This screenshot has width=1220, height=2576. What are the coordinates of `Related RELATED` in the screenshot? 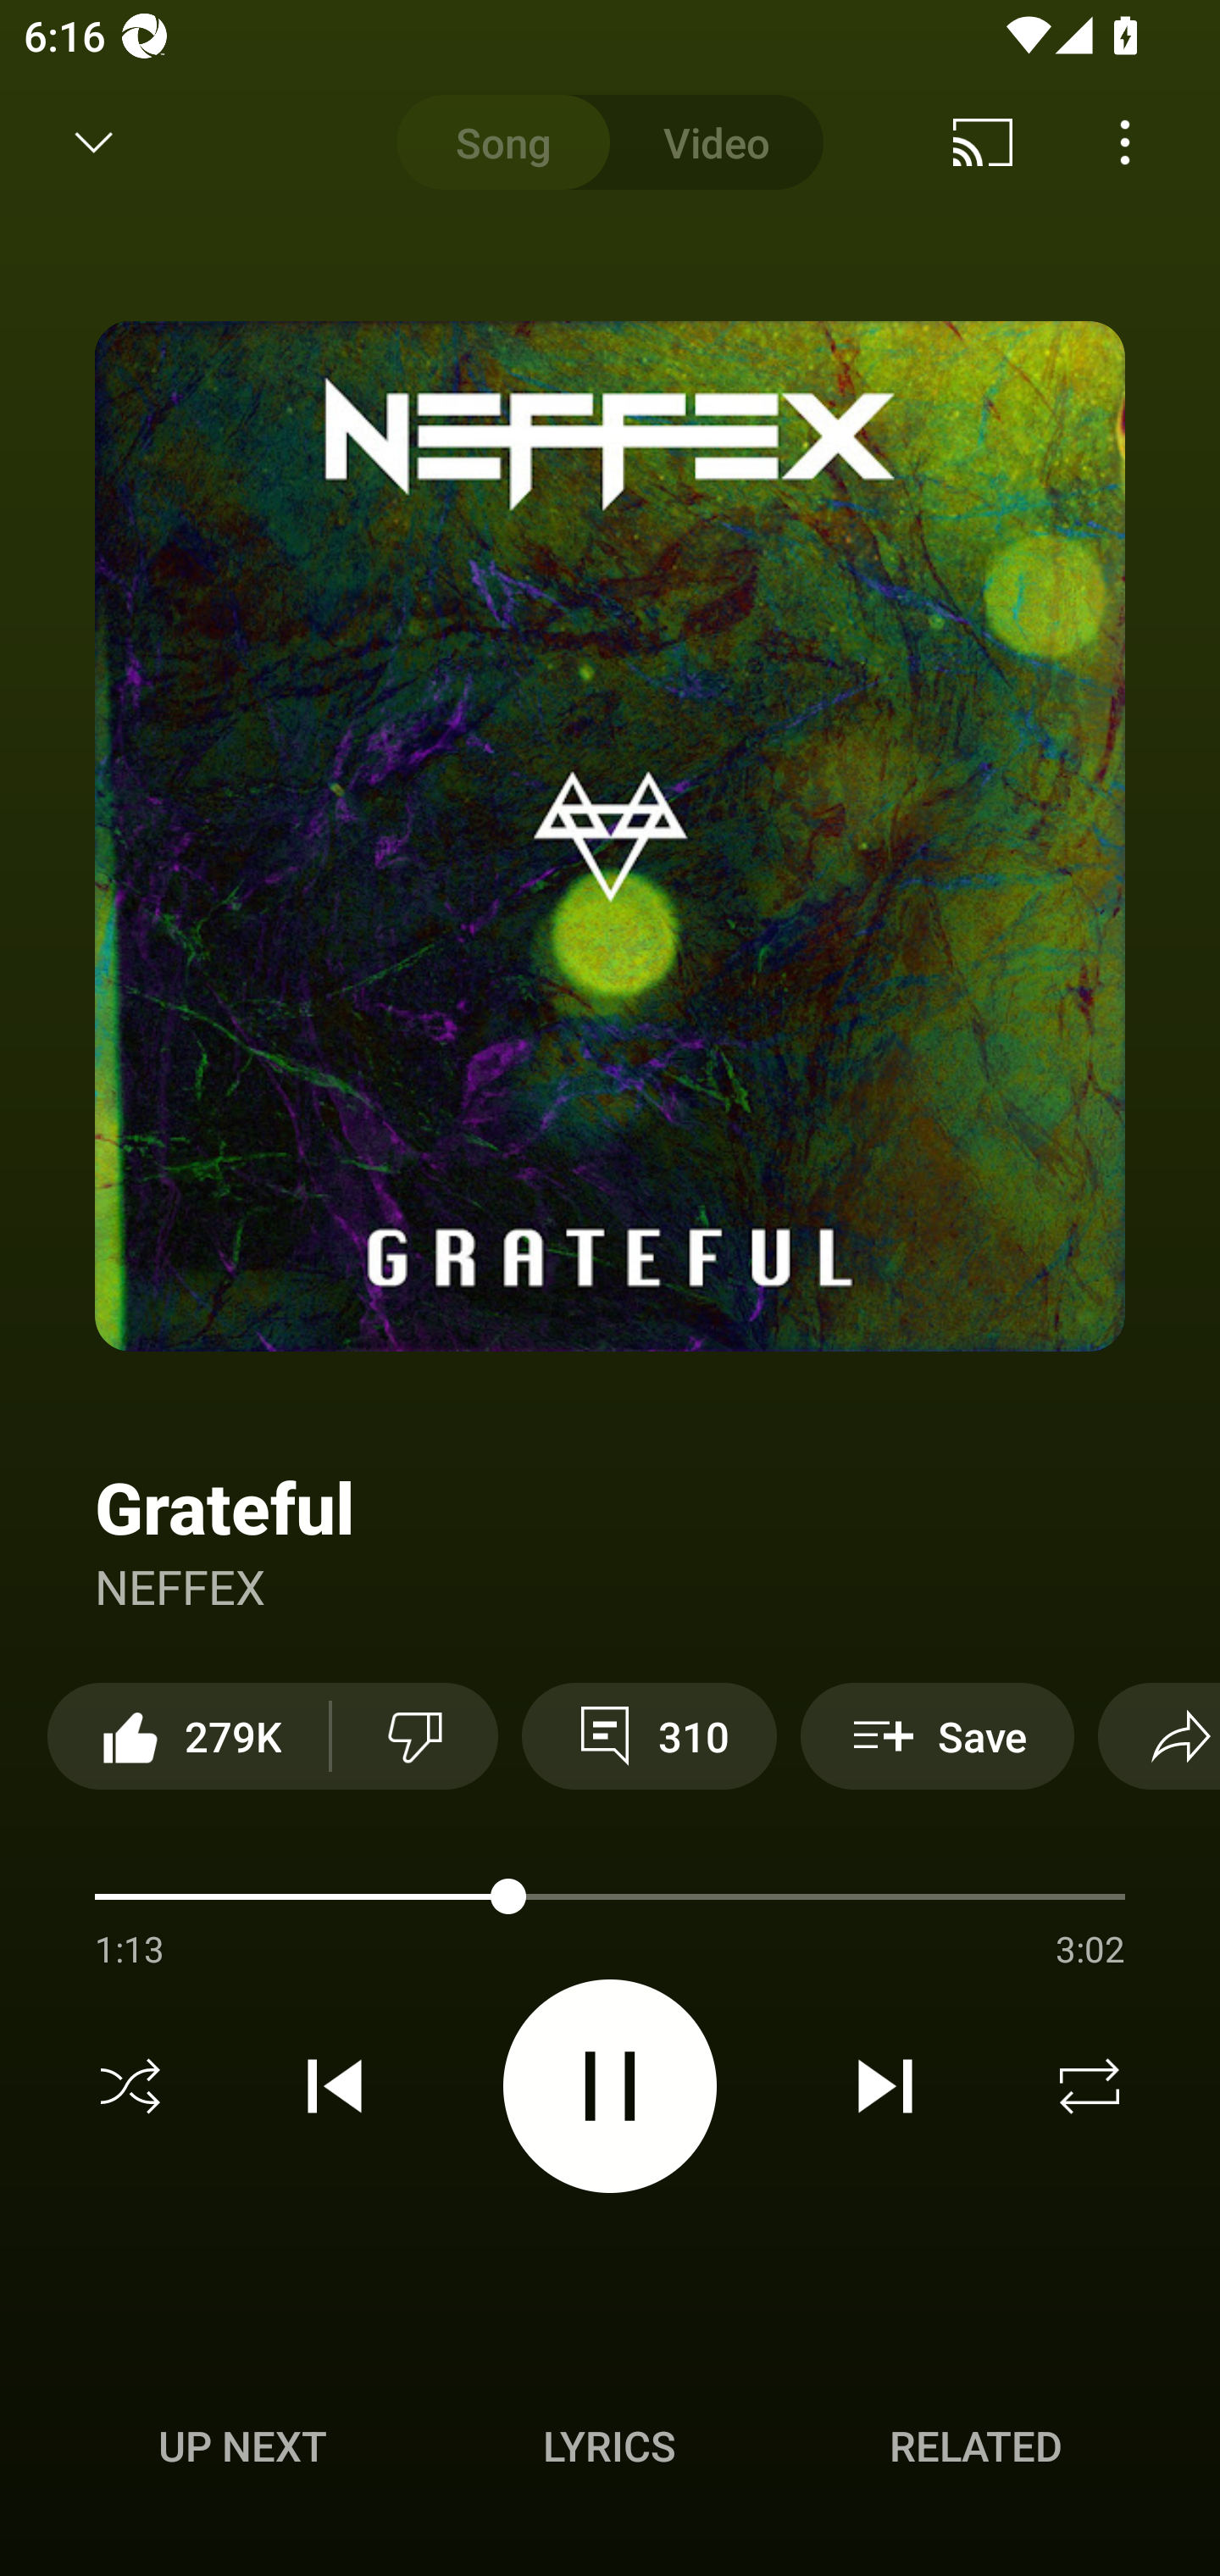 It's located at (976, 2446).